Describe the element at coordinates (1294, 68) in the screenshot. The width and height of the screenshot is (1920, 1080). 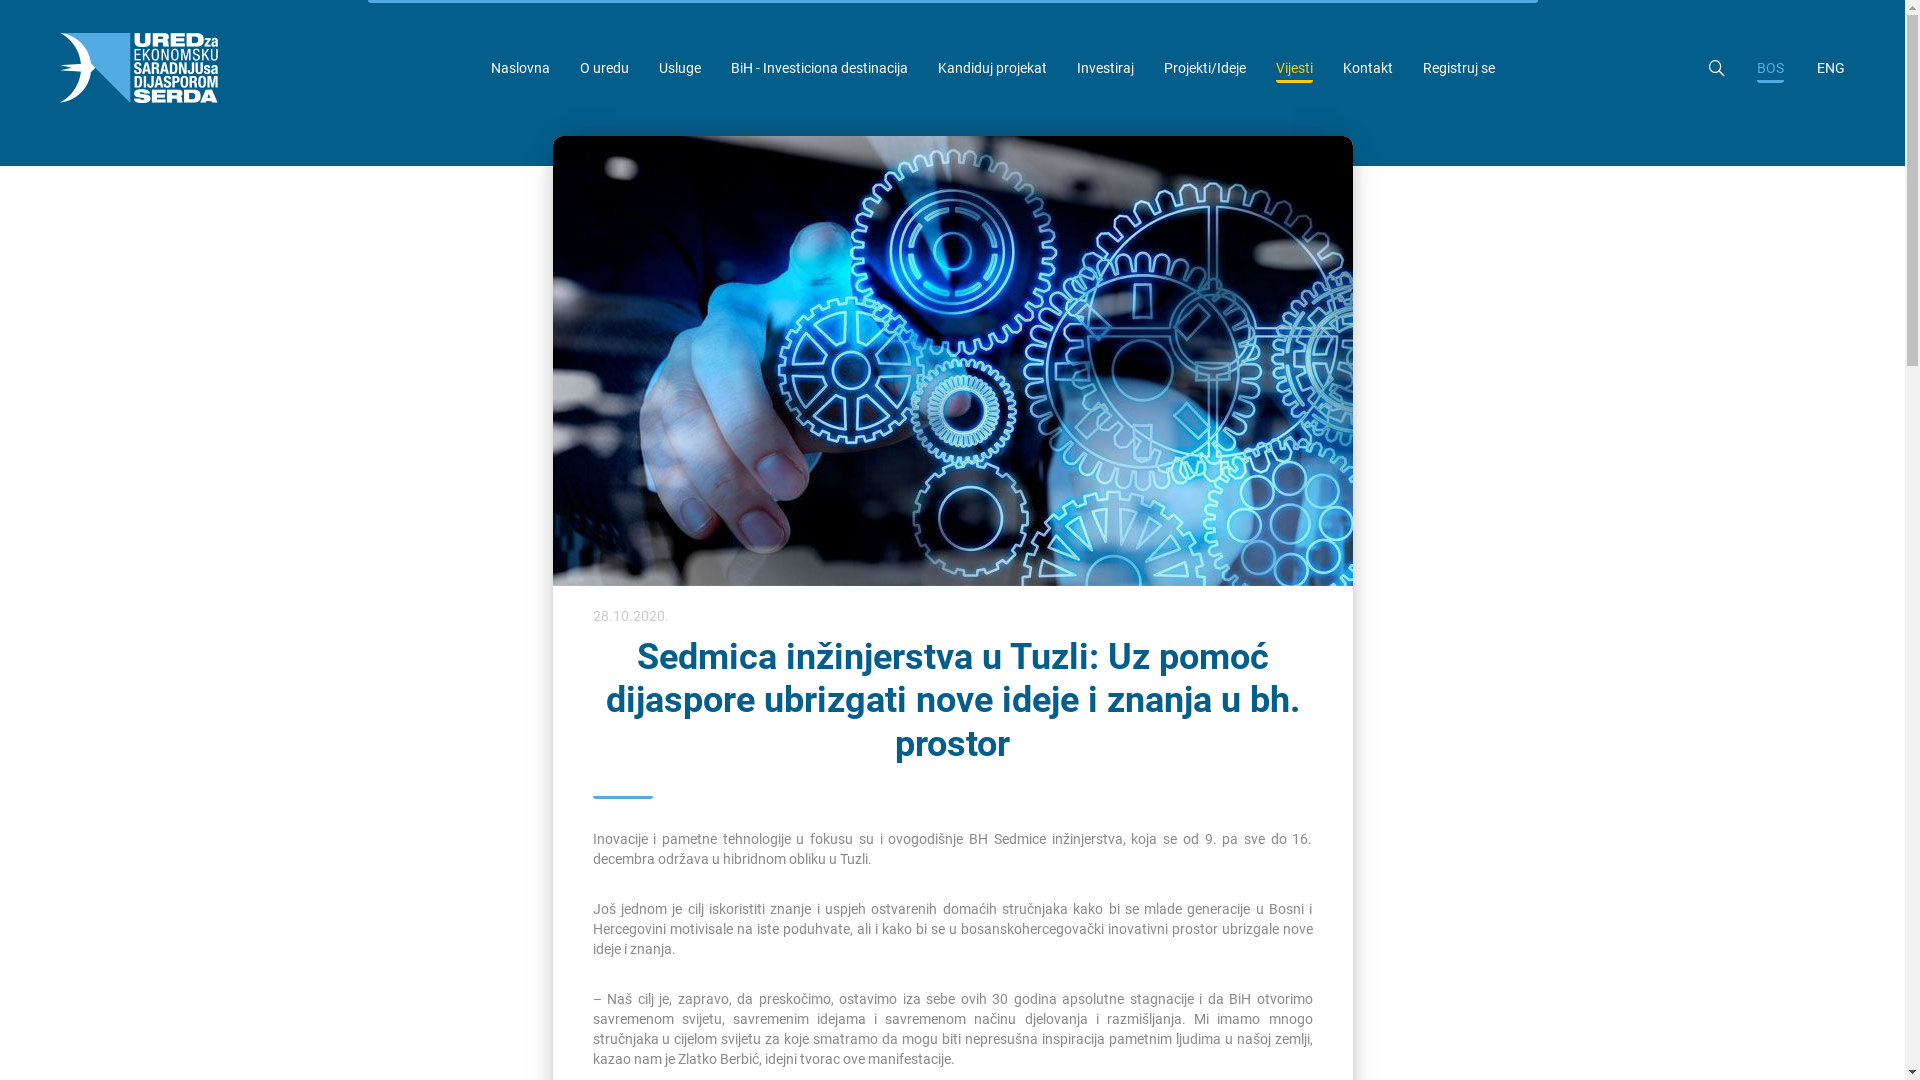
I see `Vijesti` at that location.